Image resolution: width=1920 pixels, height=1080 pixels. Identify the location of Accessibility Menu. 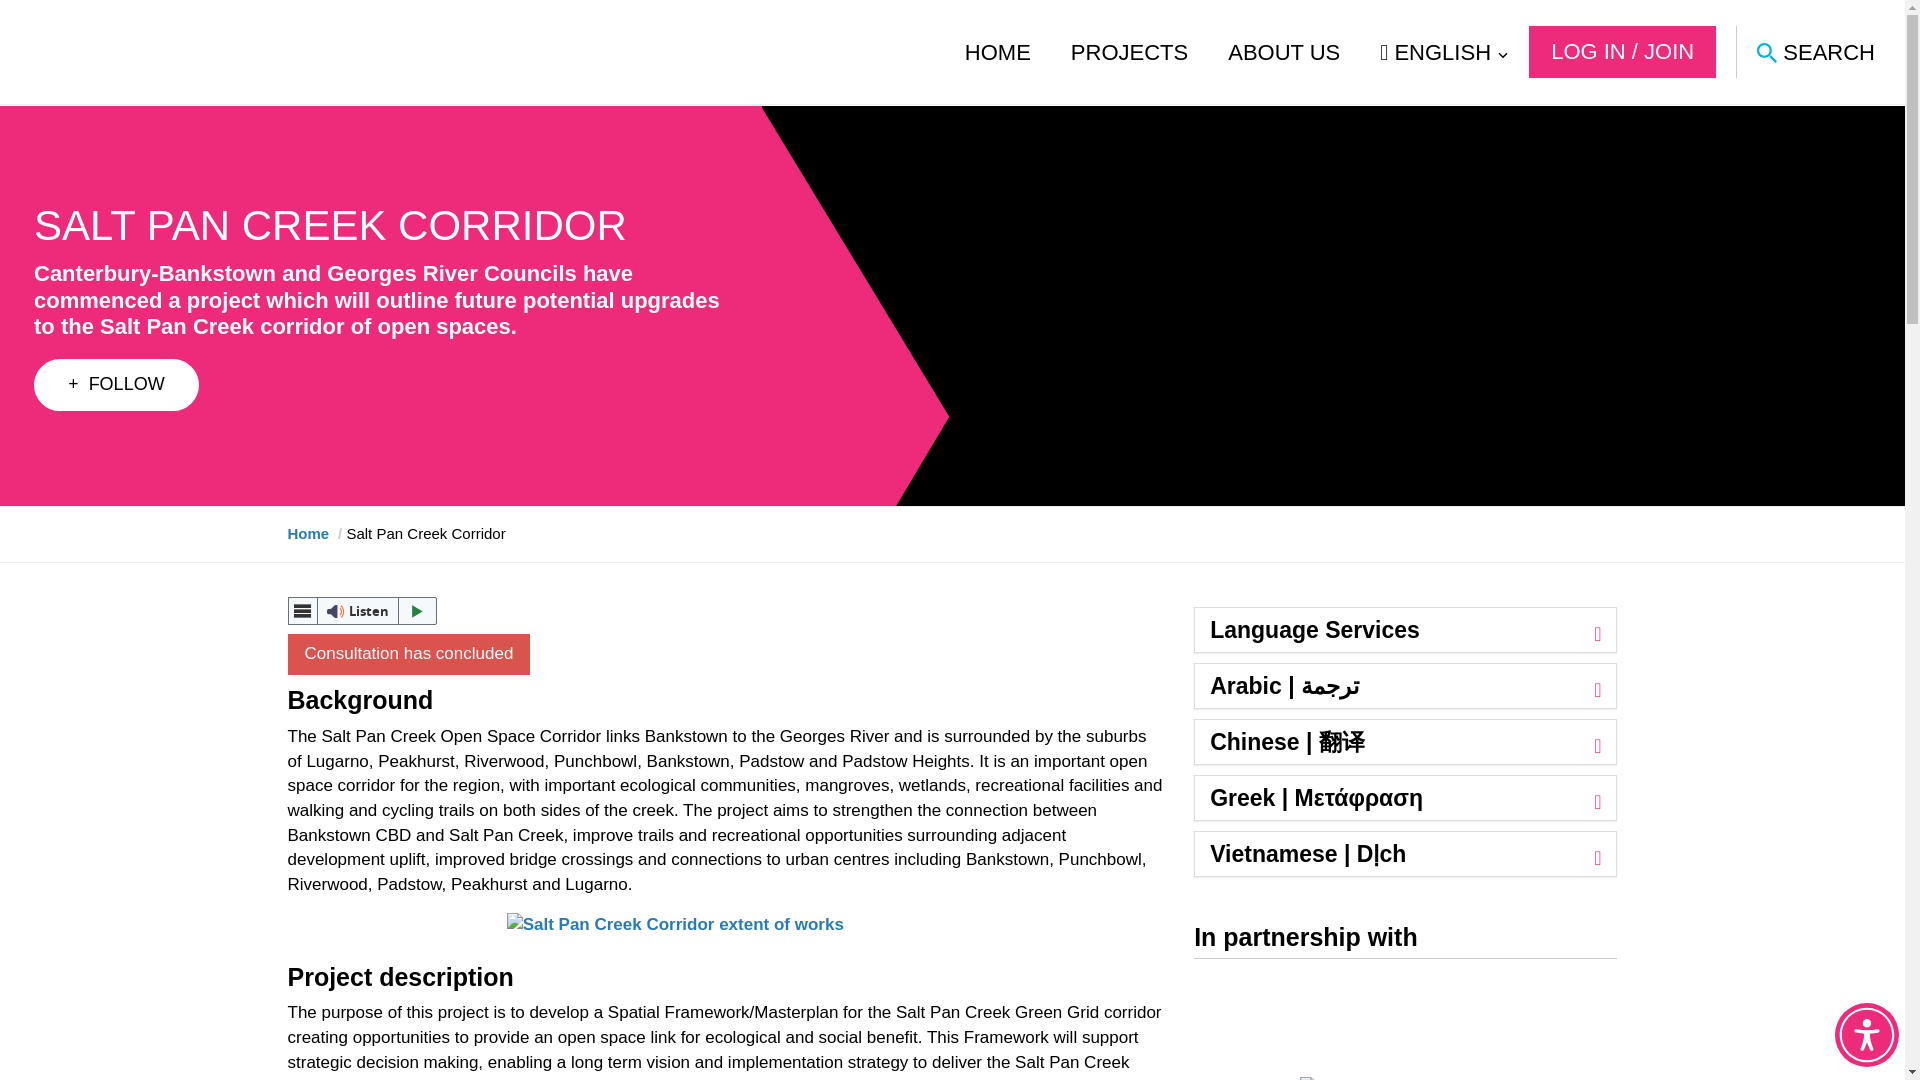
(1866, 1035).